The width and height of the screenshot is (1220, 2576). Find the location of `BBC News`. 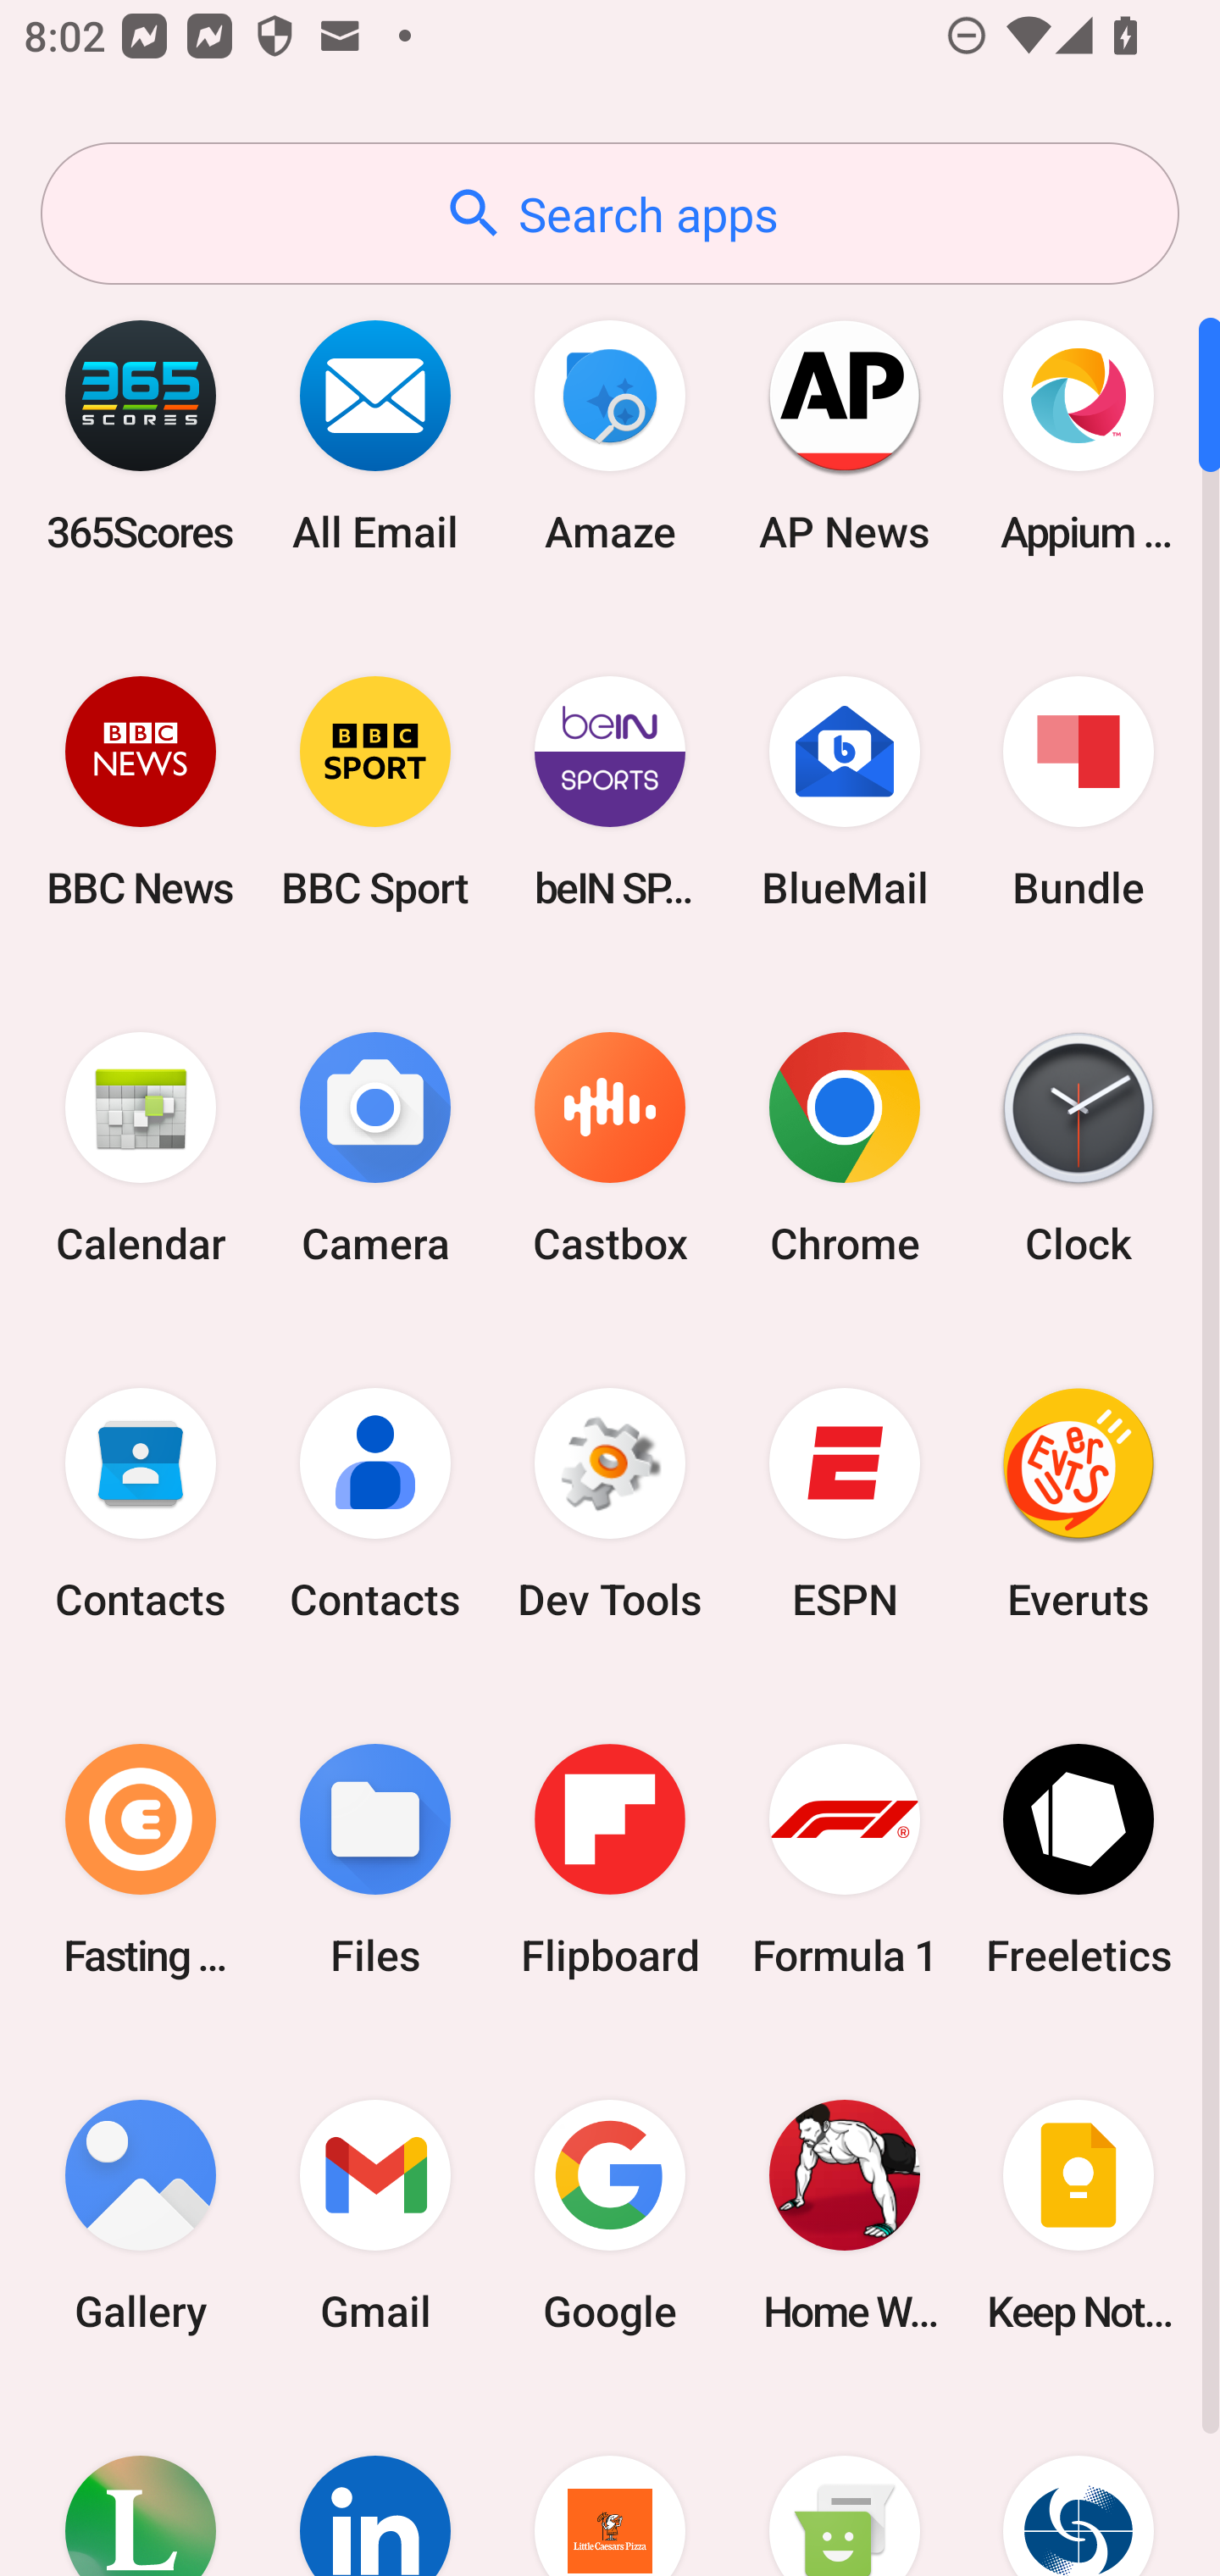

BBC News is located at coordinates (141, 791).